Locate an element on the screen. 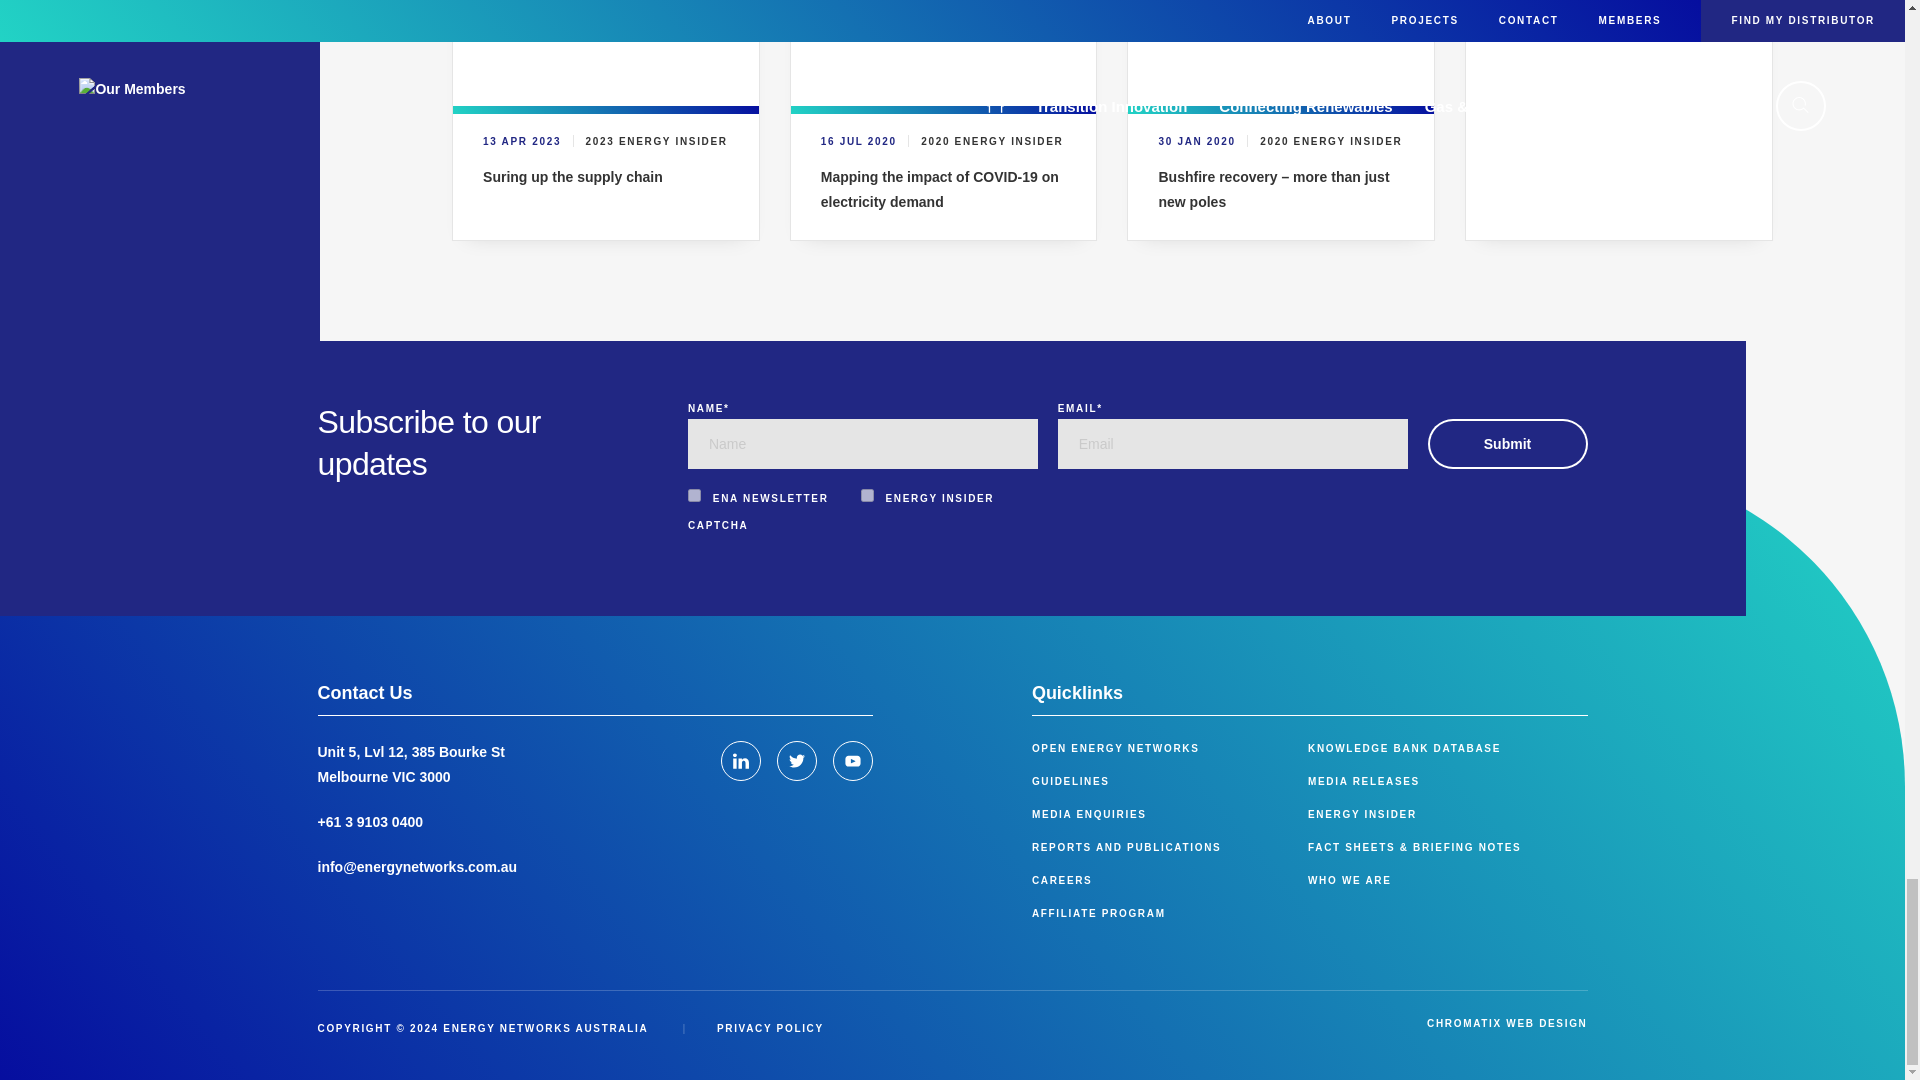  Endeavour 1 is located at coordinates (1281, 52).